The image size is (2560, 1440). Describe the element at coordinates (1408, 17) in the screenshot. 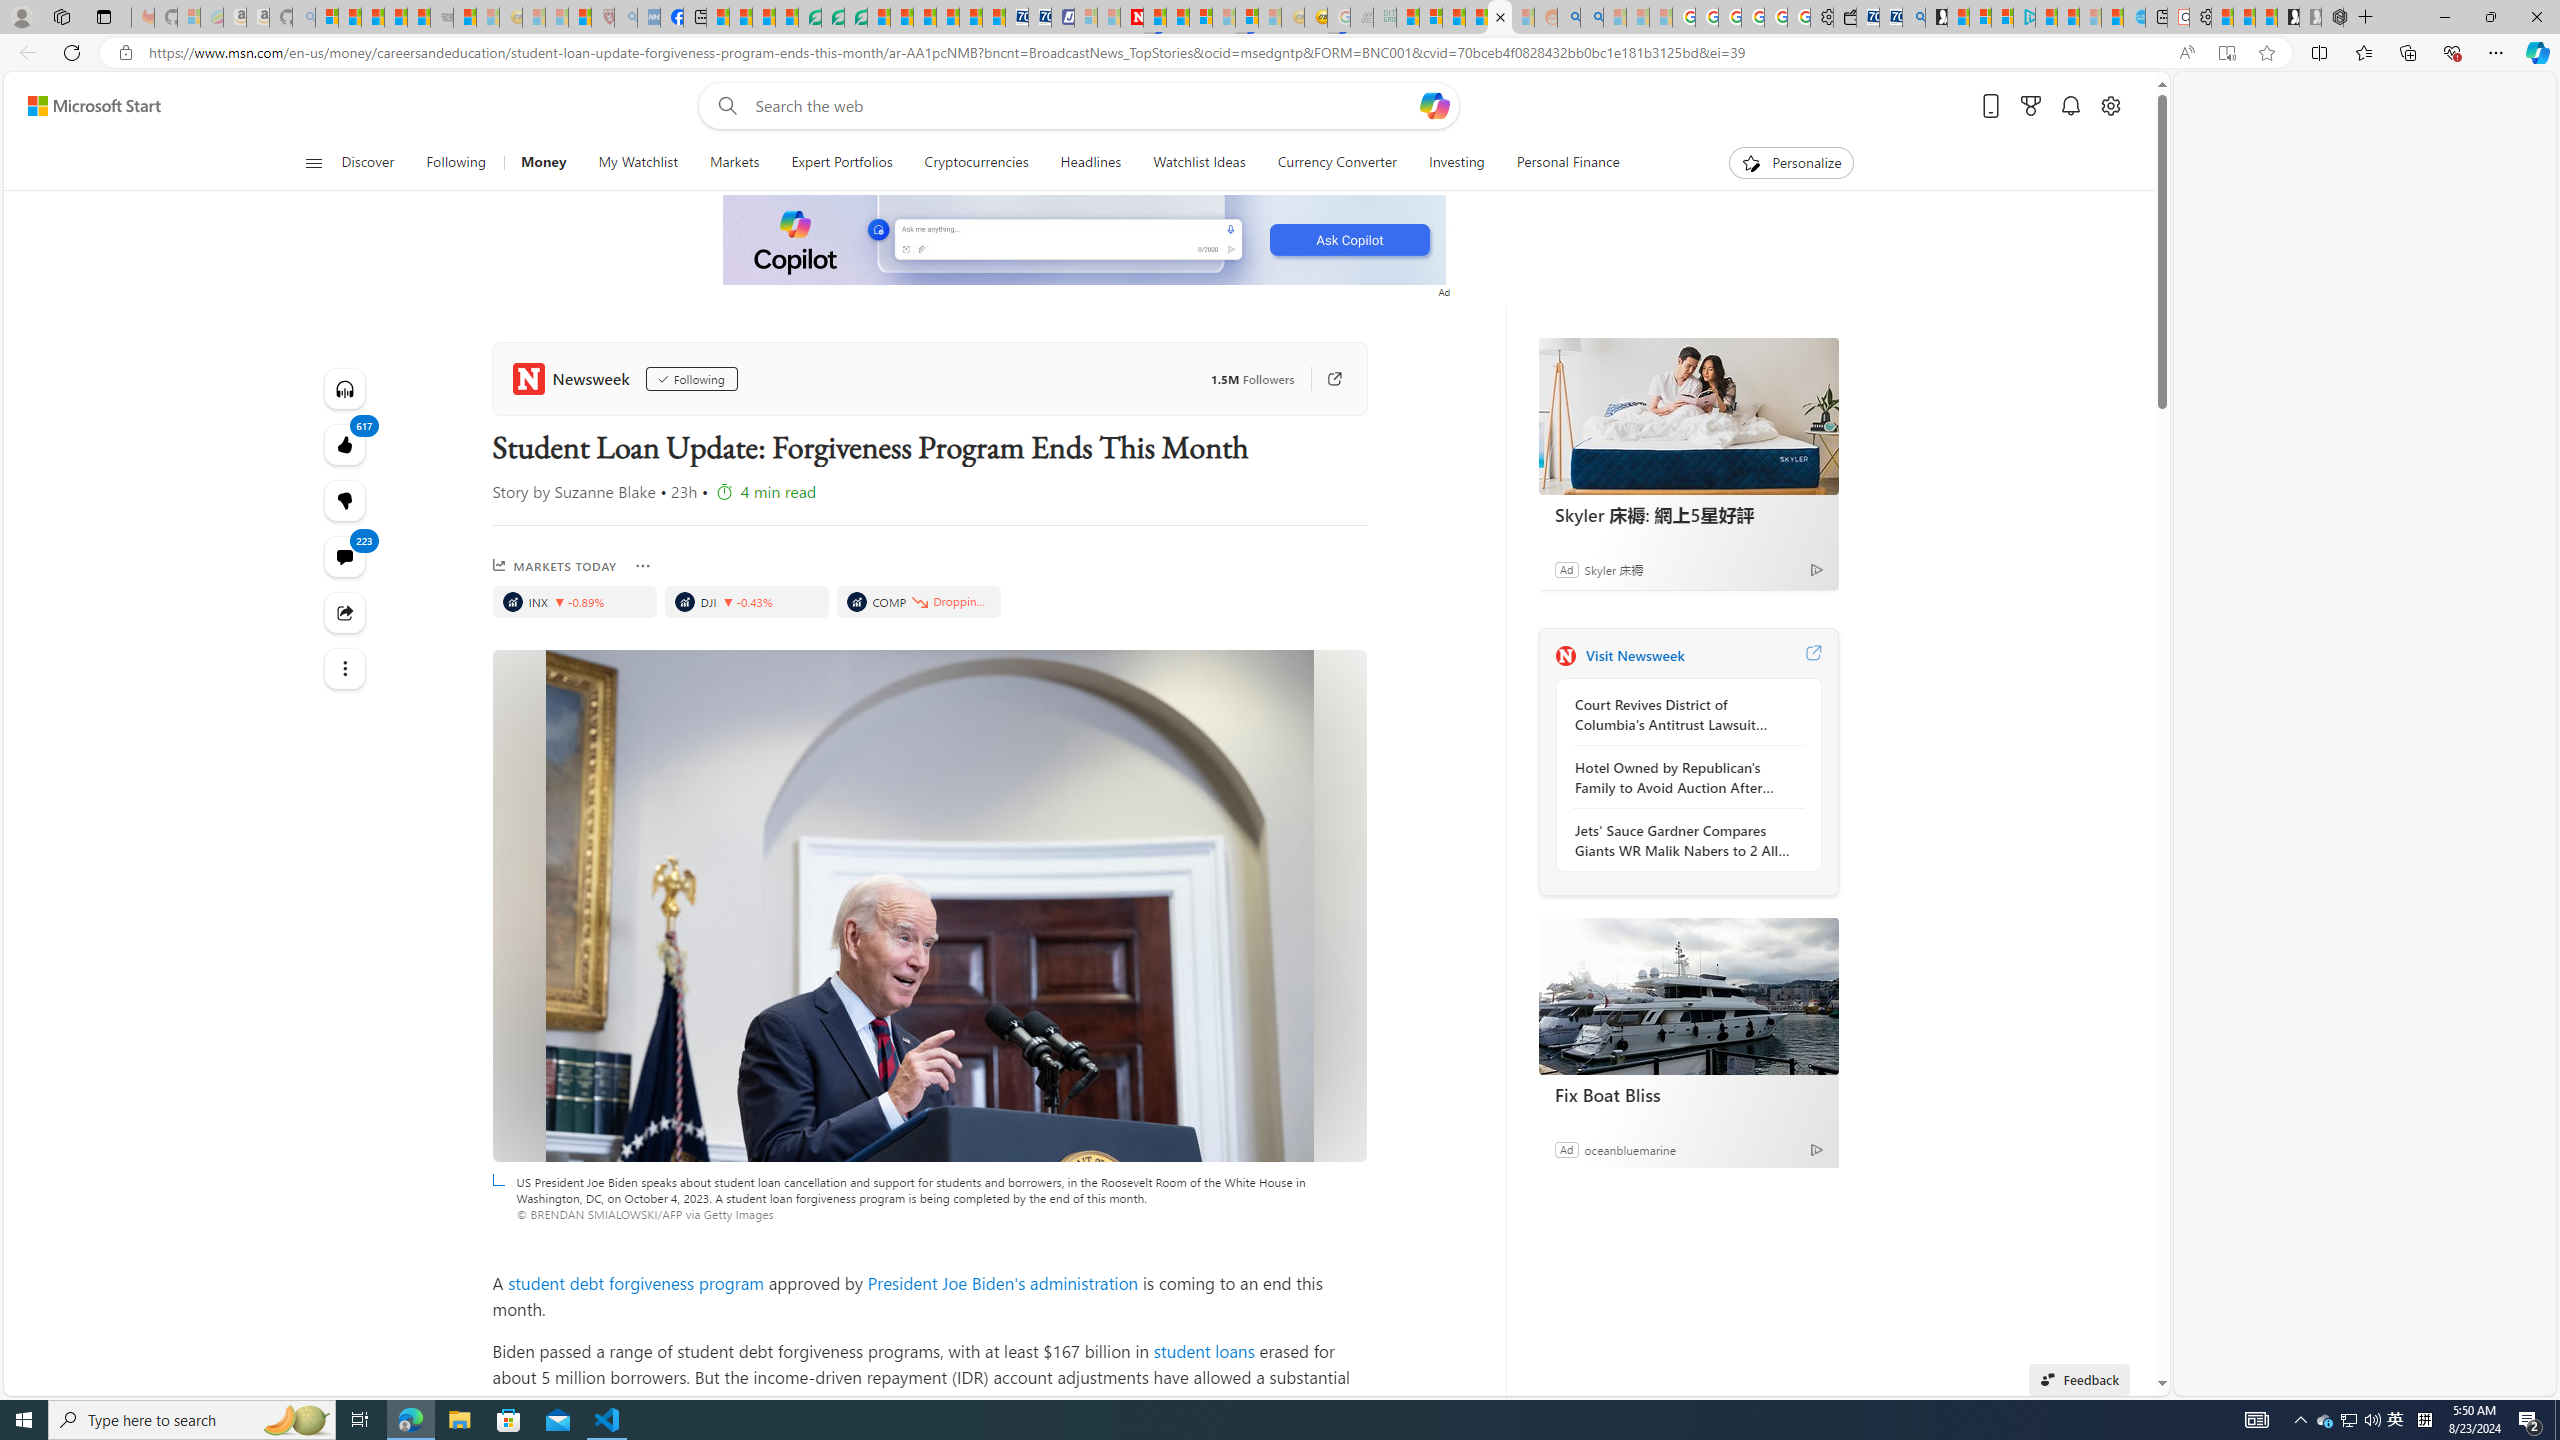

I see `MSNBC - MSN` at that location.